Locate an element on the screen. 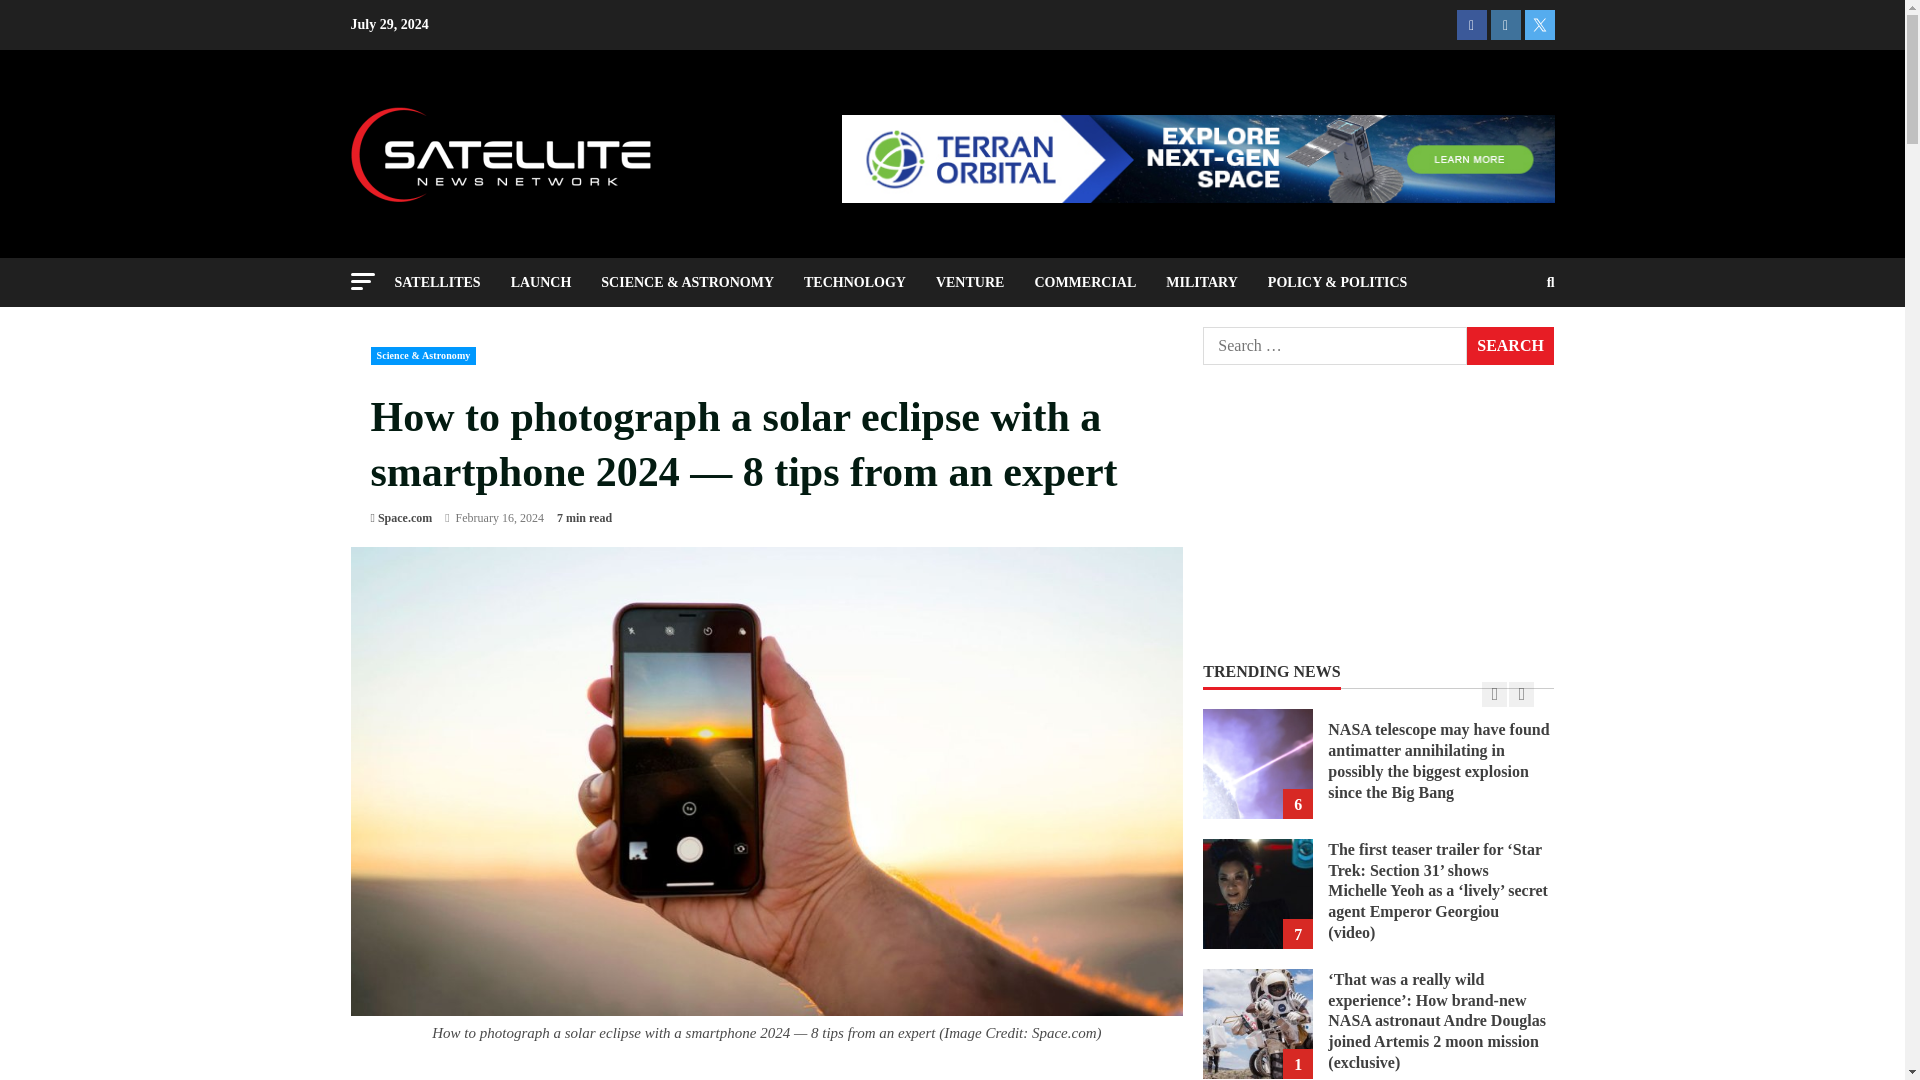  MILITARY is located at coordinates (1202, 282).